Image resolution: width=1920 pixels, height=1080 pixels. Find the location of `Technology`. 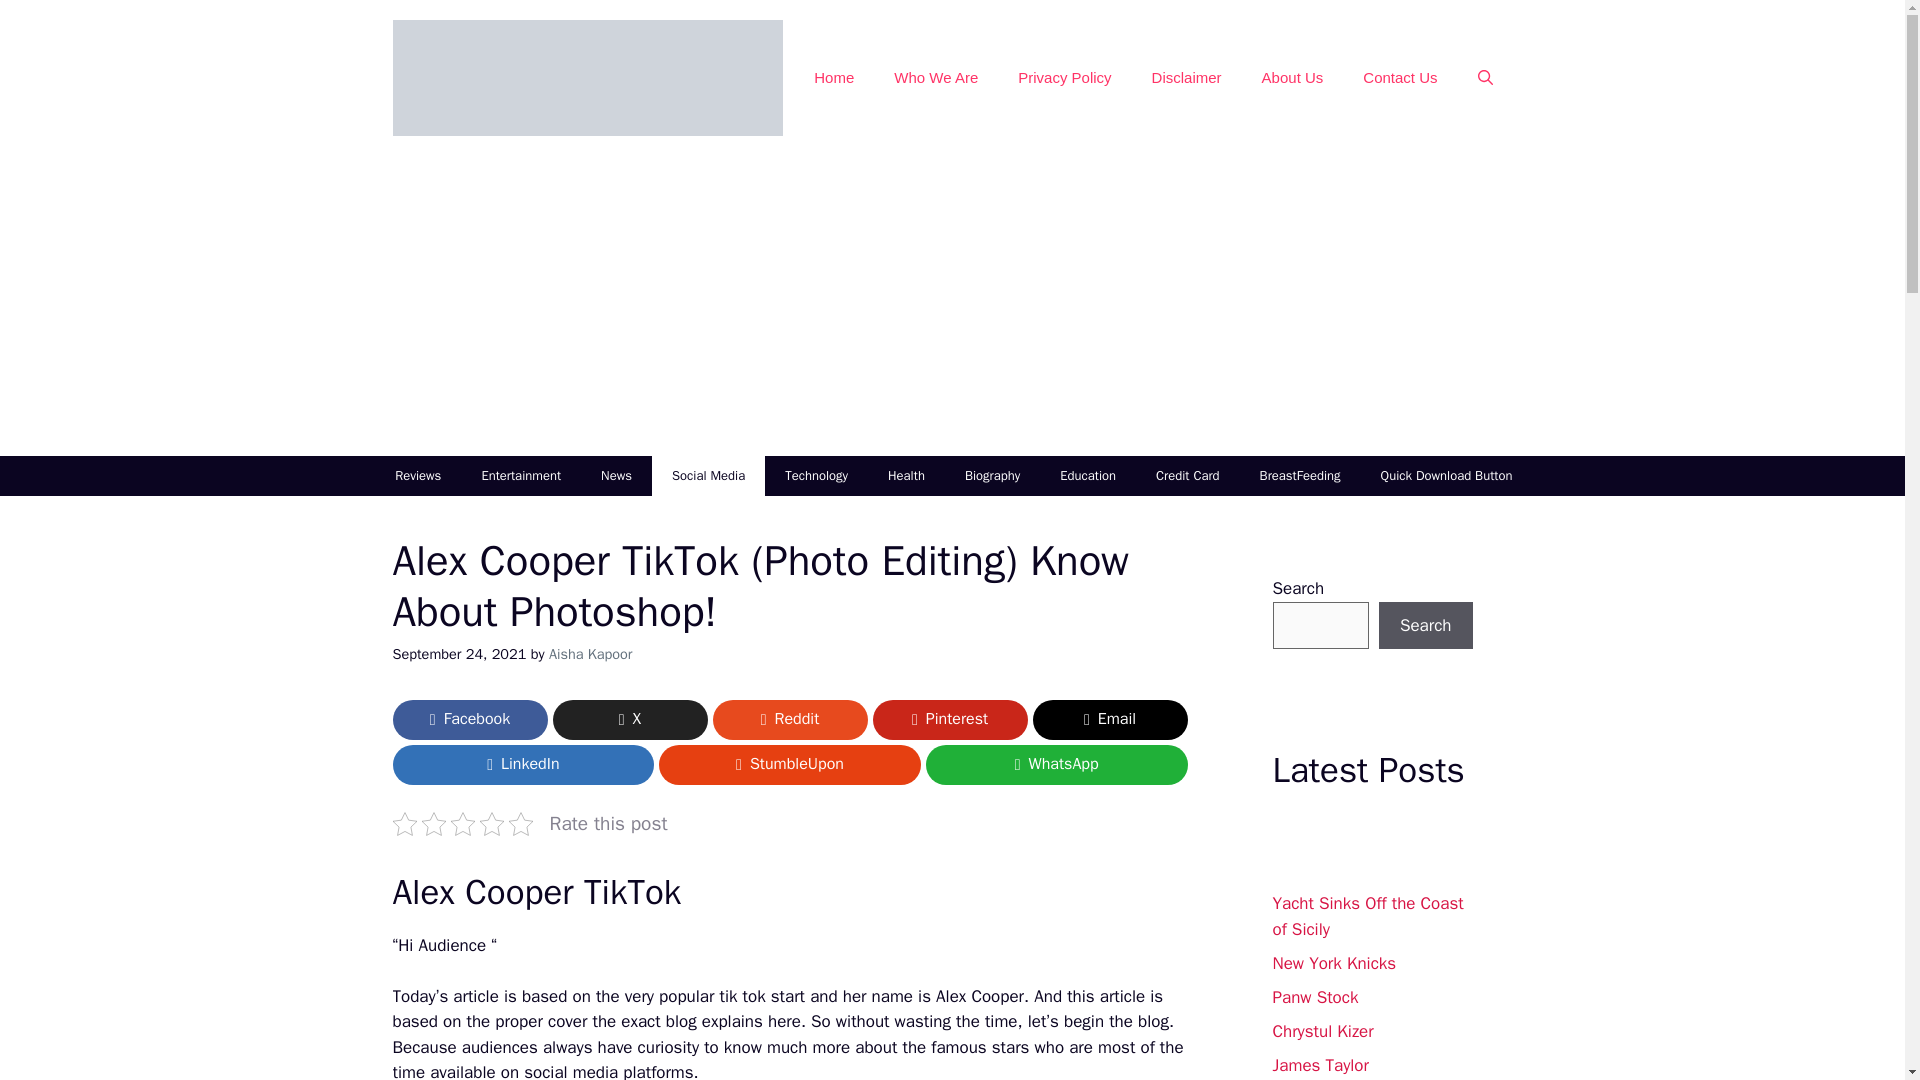

Technology is located at coordinates (816, 475).